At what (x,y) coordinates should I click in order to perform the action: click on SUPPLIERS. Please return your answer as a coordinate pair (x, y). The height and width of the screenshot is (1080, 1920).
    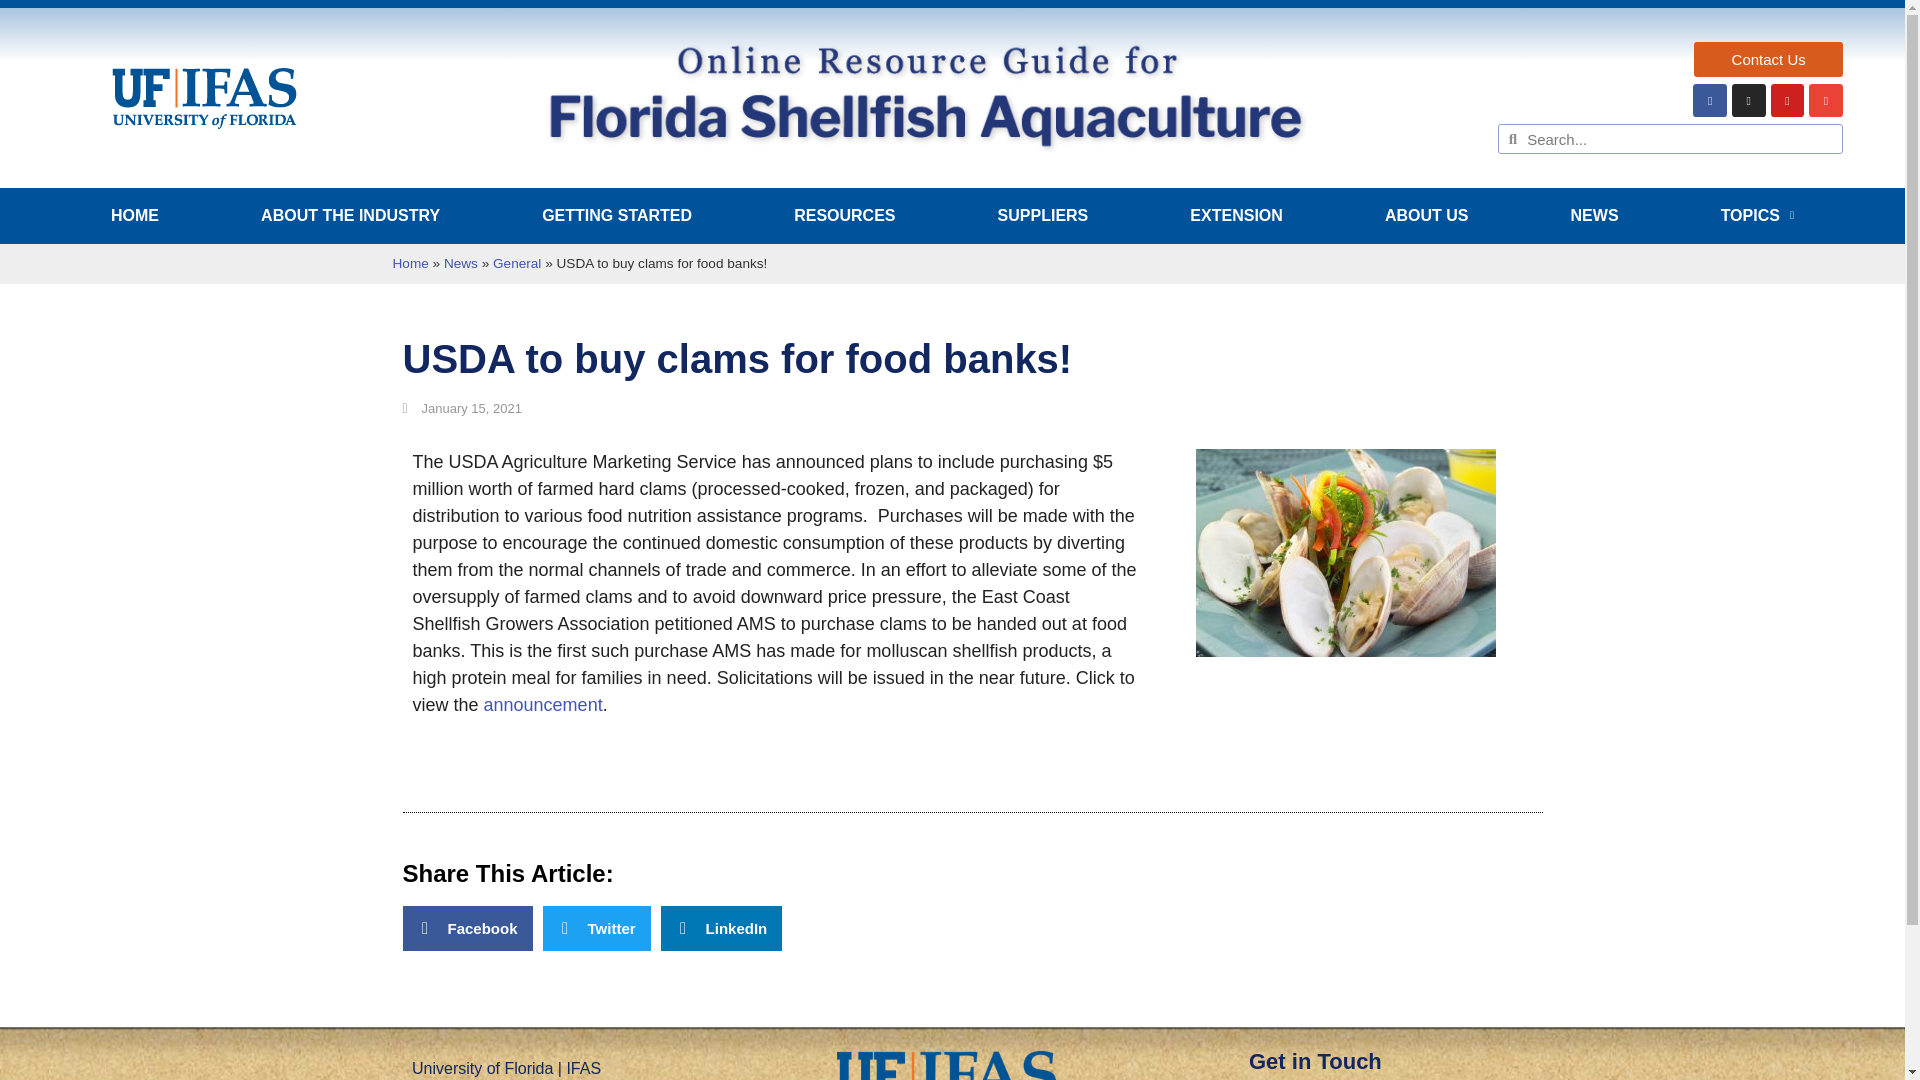
    Looking at the image, I should click on (1043, 216).